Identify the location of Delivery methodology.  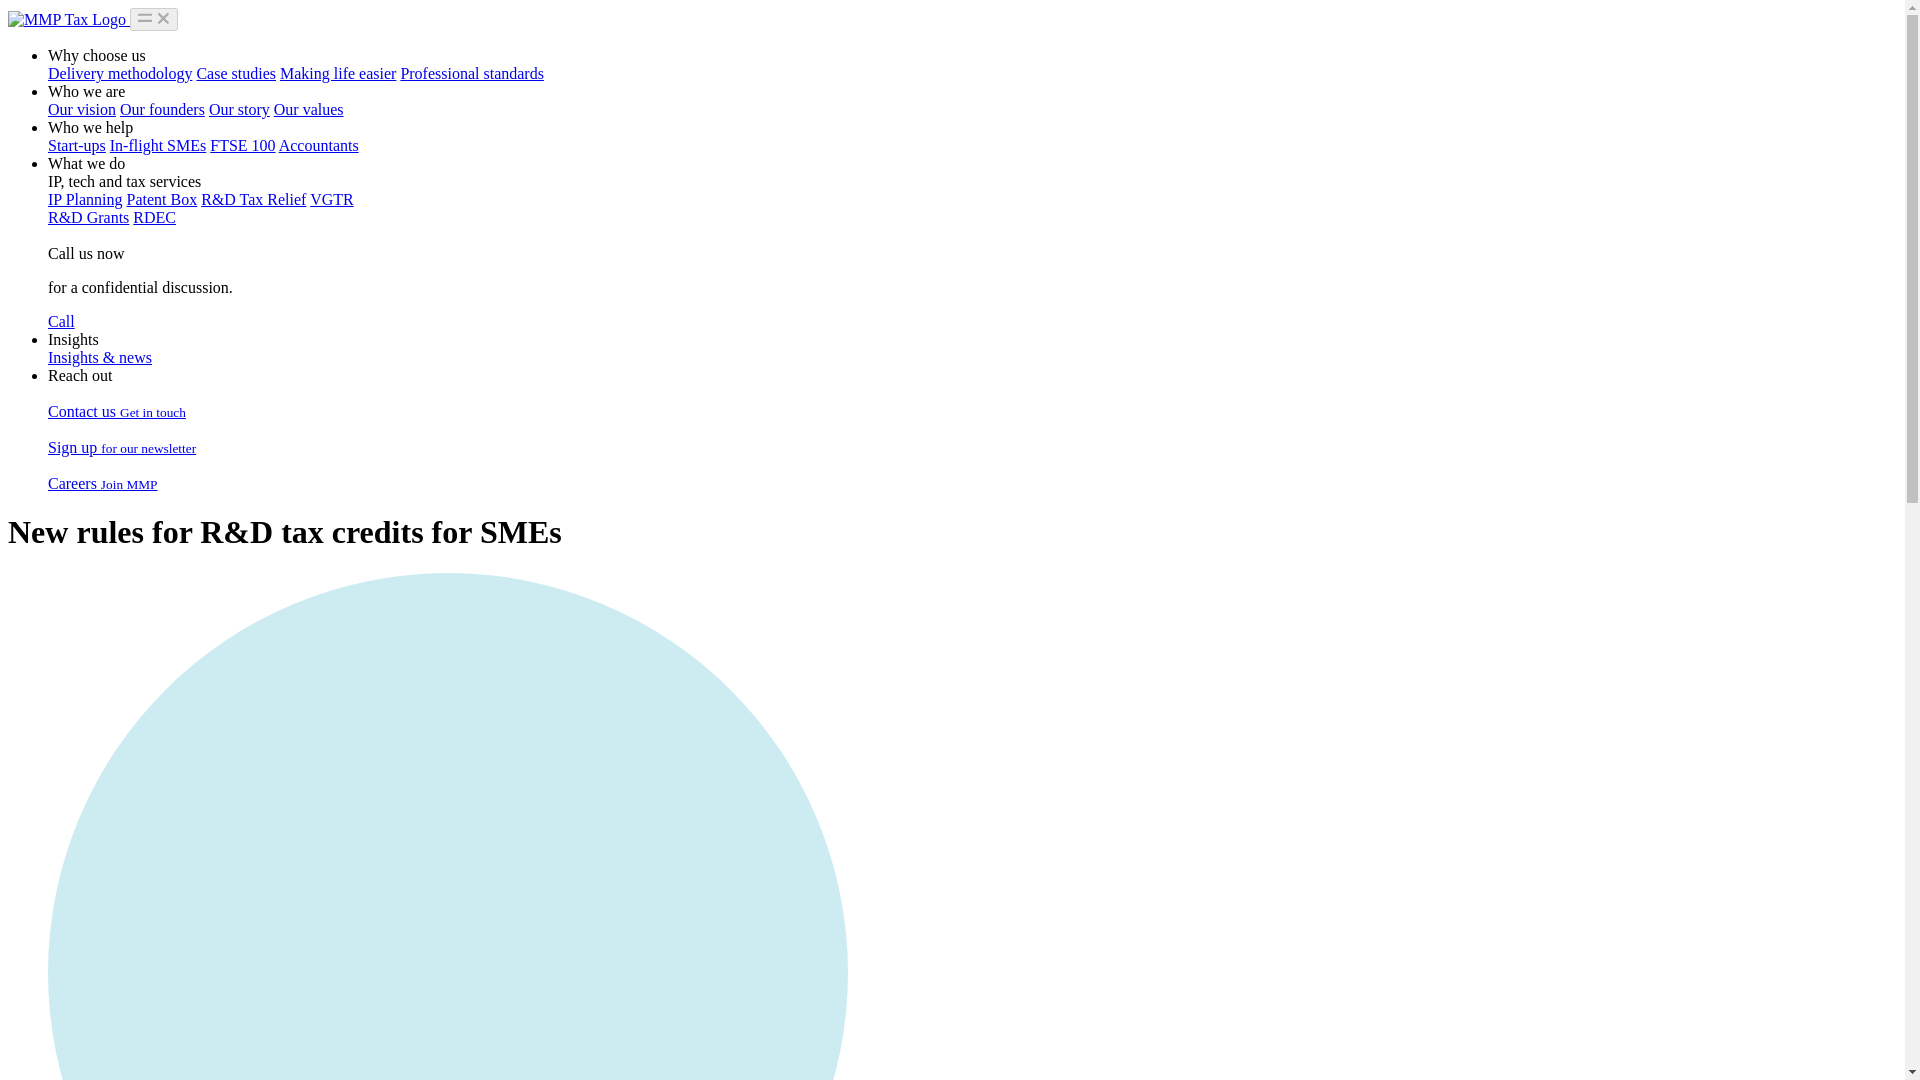
(120, 73).